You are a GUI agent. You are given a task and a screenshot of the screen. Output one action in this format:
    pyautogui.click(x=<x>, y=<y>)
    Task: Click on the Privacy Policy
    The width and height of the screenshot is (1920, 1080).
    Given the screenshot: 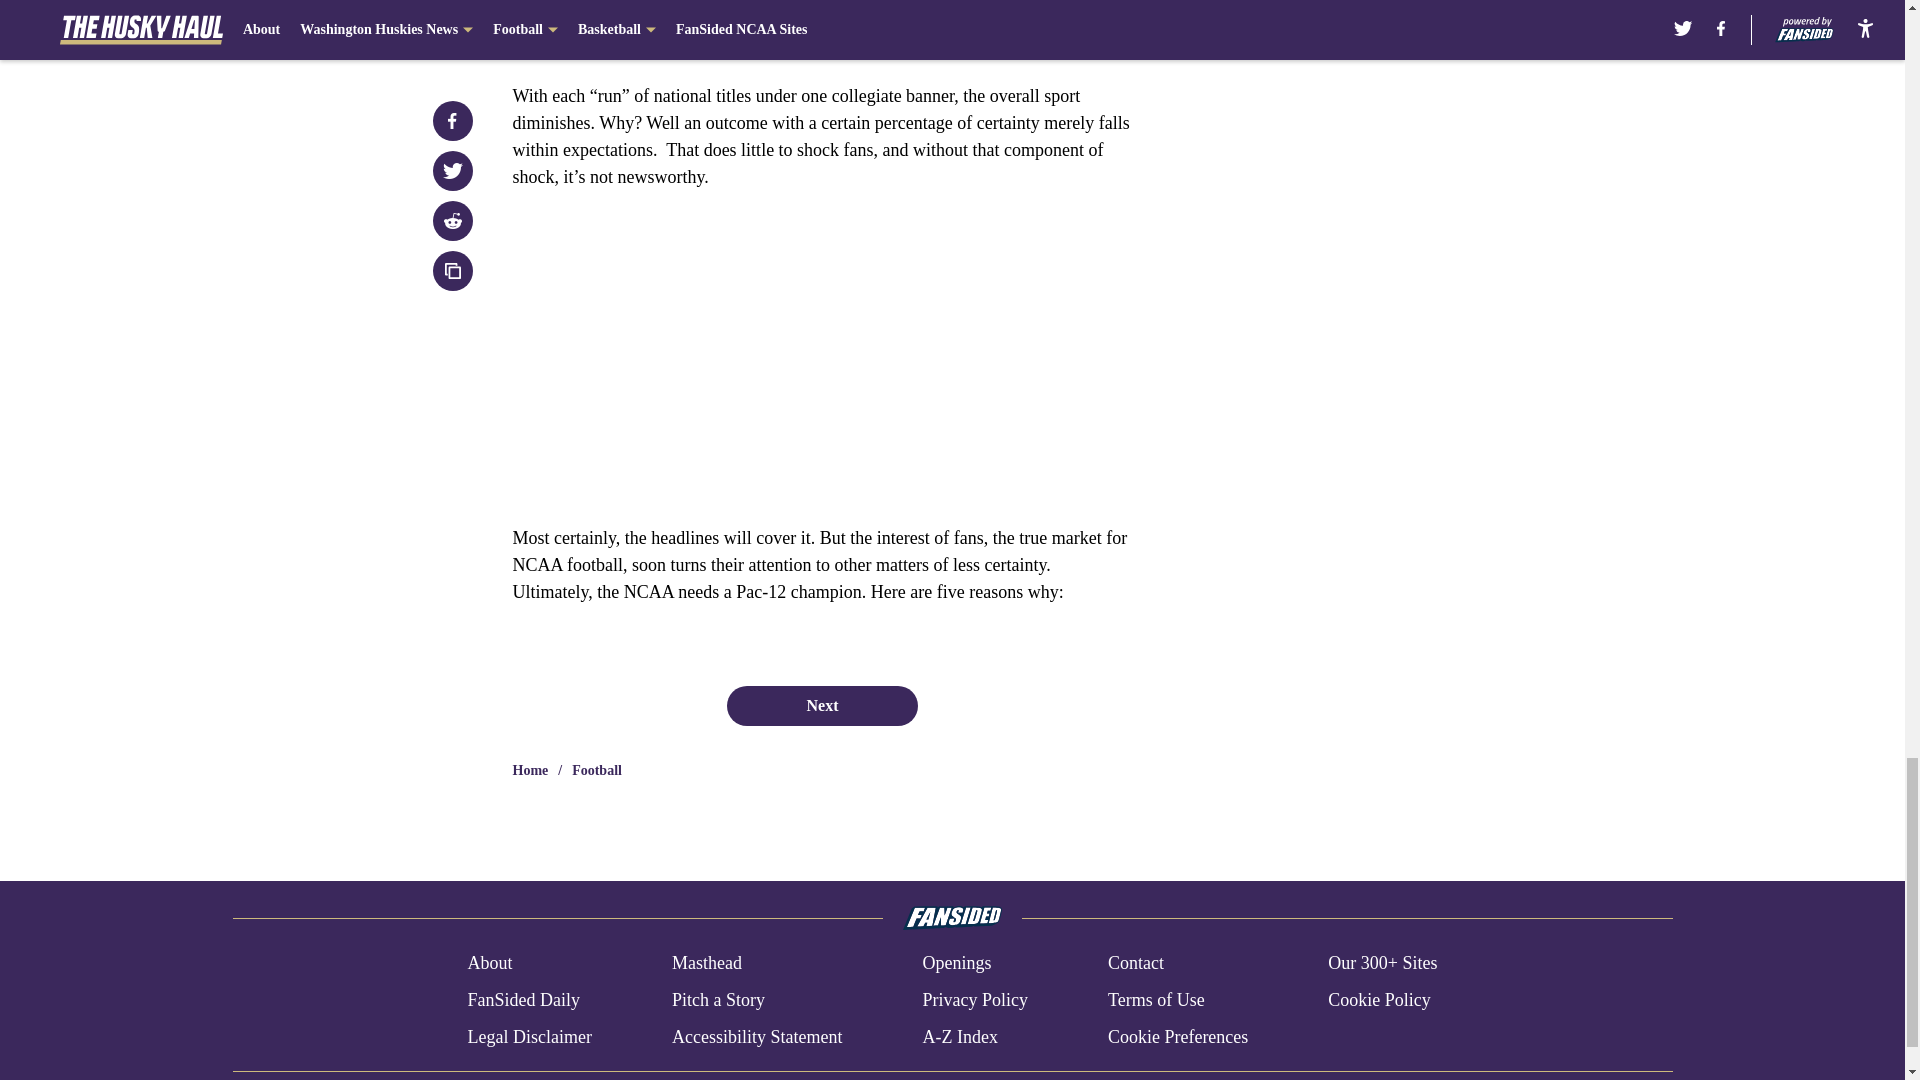 What is the action you would take?
    pyautogui.click(x=974, y=1000)
    